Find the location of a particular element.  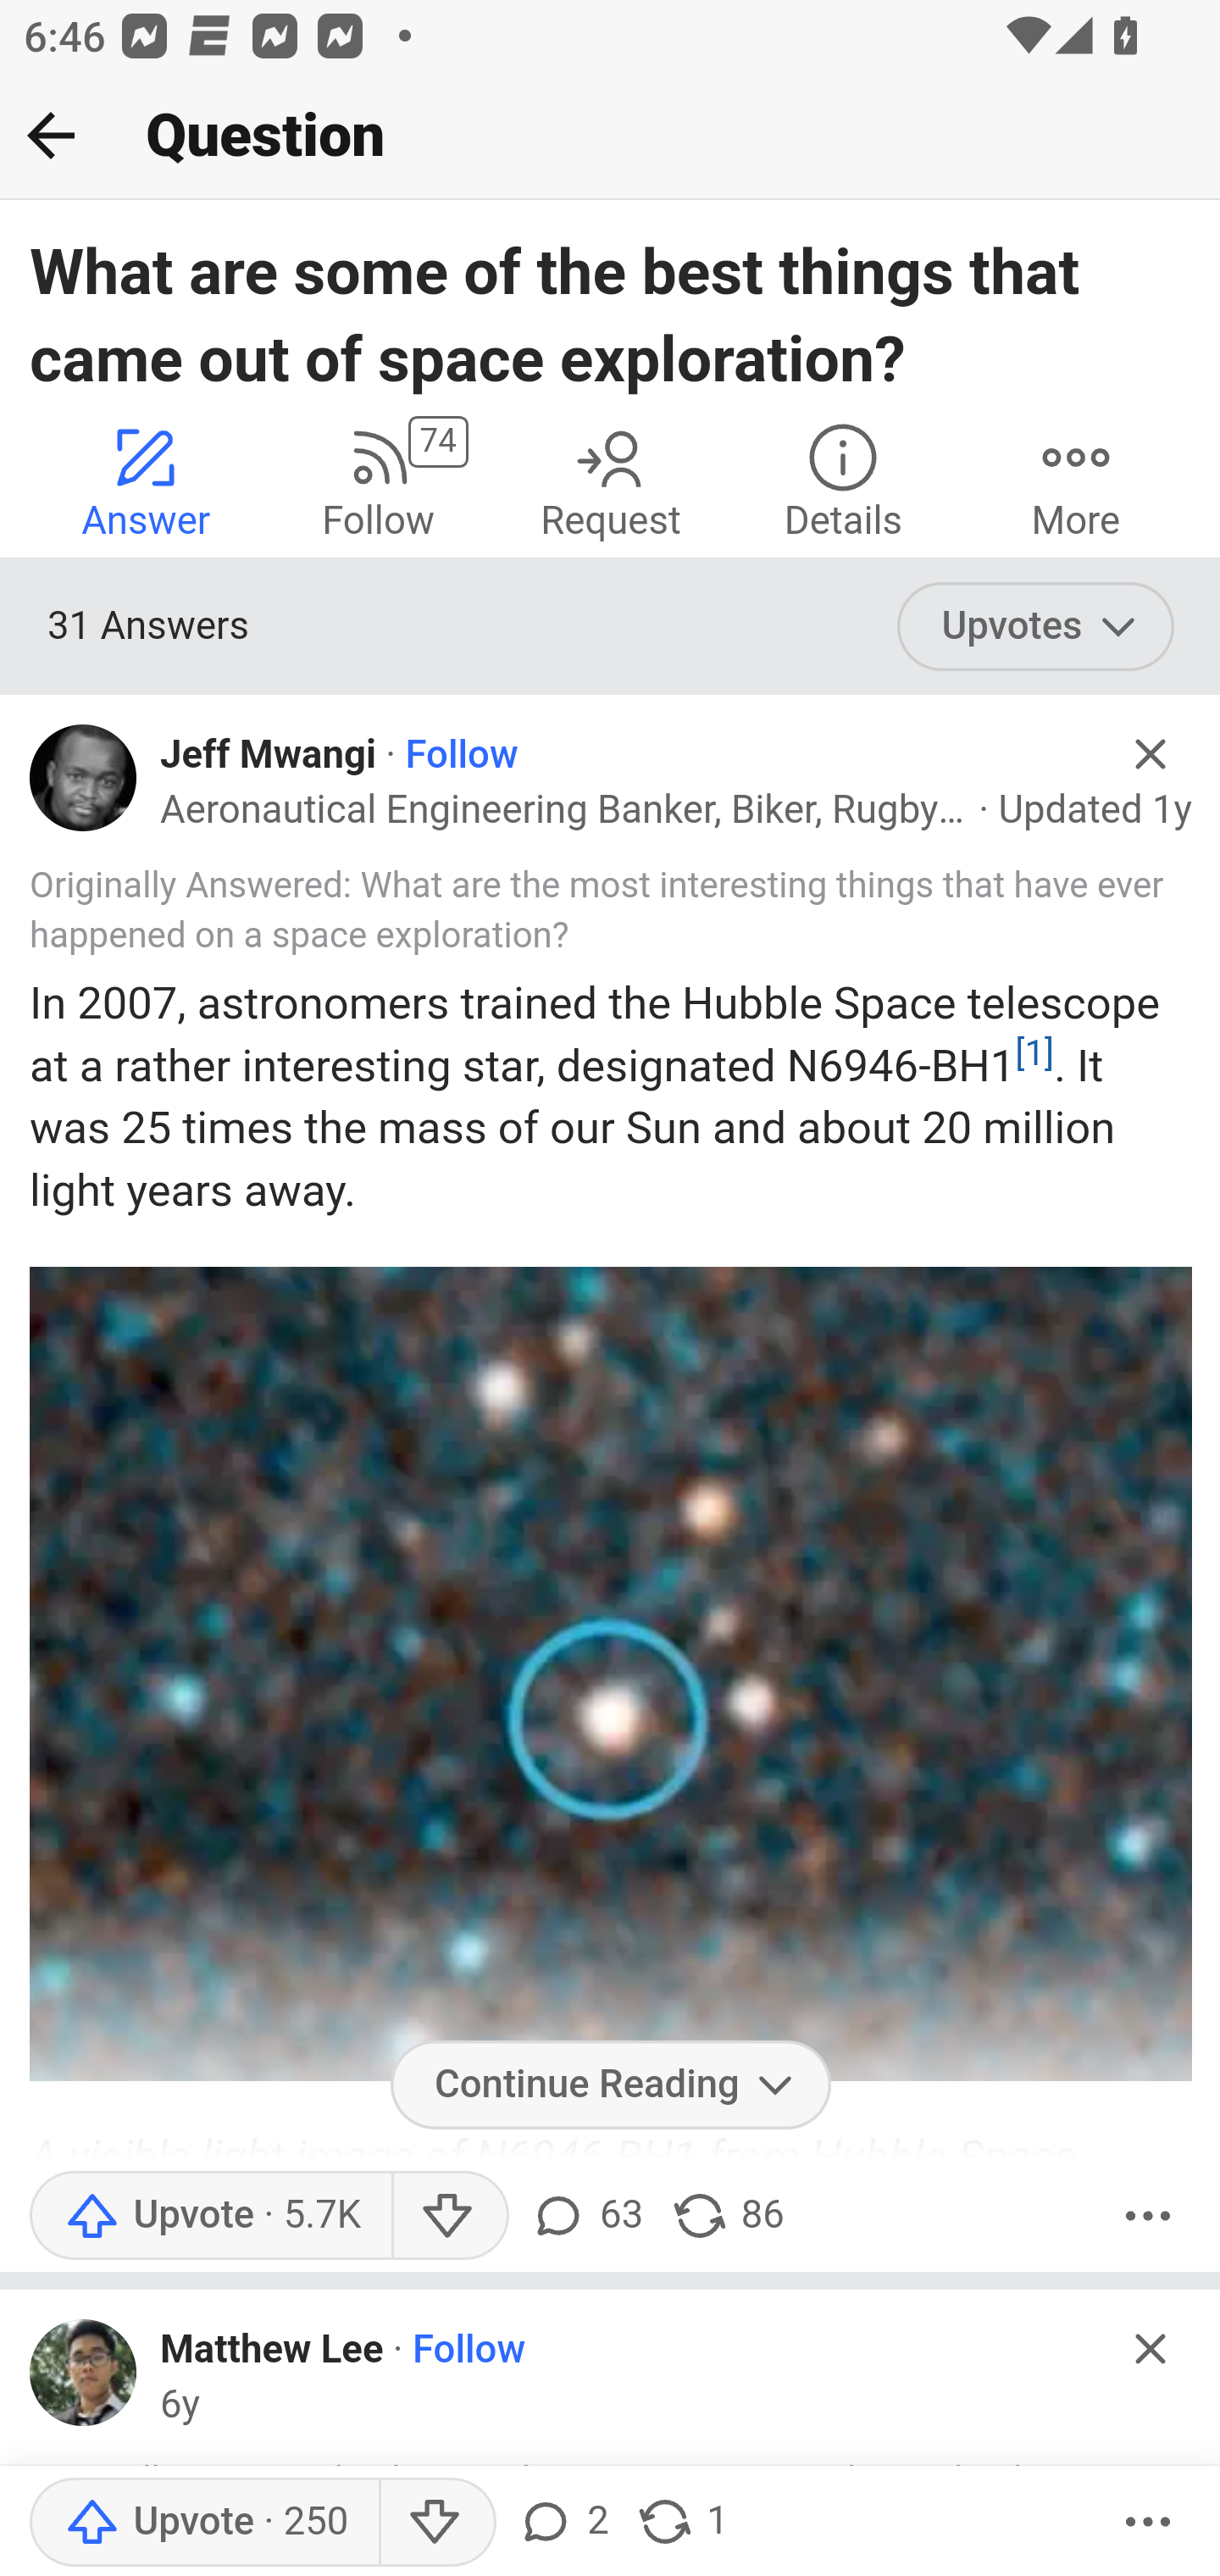

Follow is located at coordinates (469, 2351).